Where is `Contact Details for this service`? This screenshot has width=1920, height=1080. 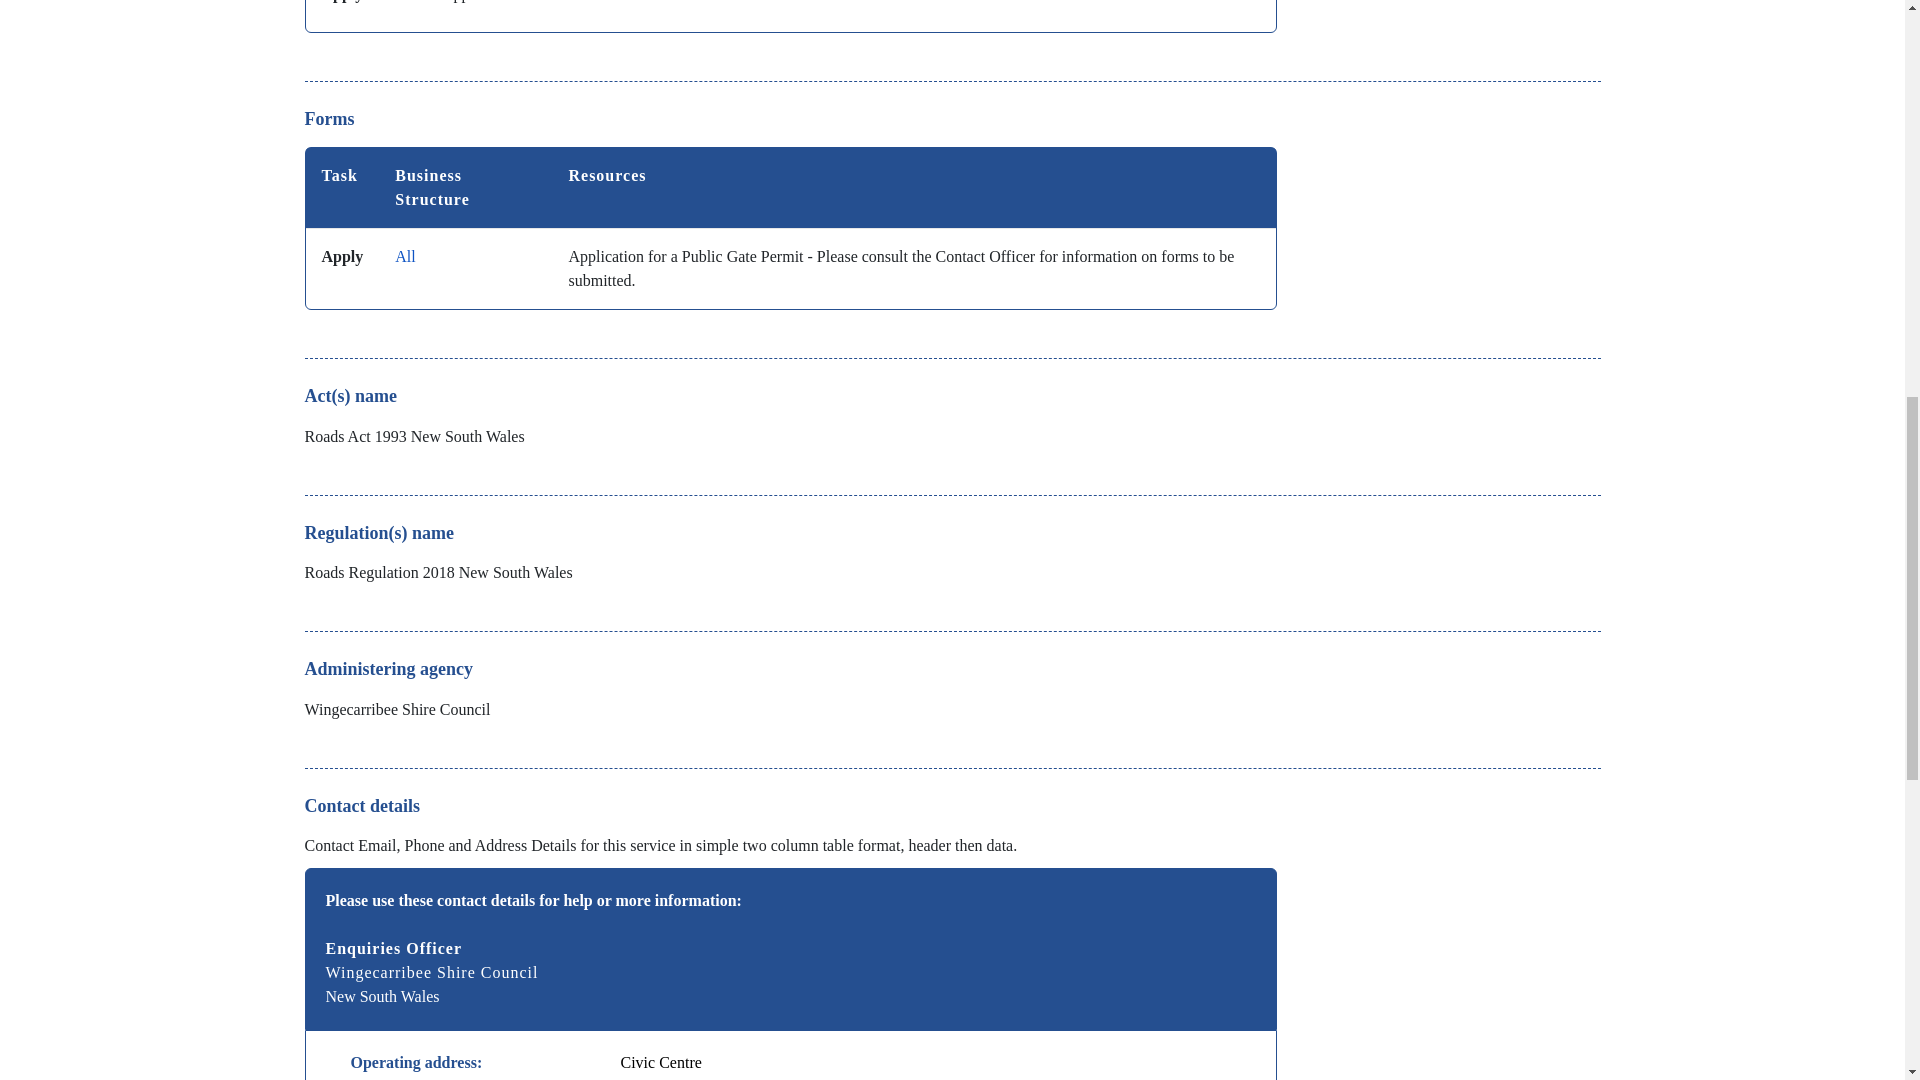 Contact Details for this service is located at coordinates (790, 974).